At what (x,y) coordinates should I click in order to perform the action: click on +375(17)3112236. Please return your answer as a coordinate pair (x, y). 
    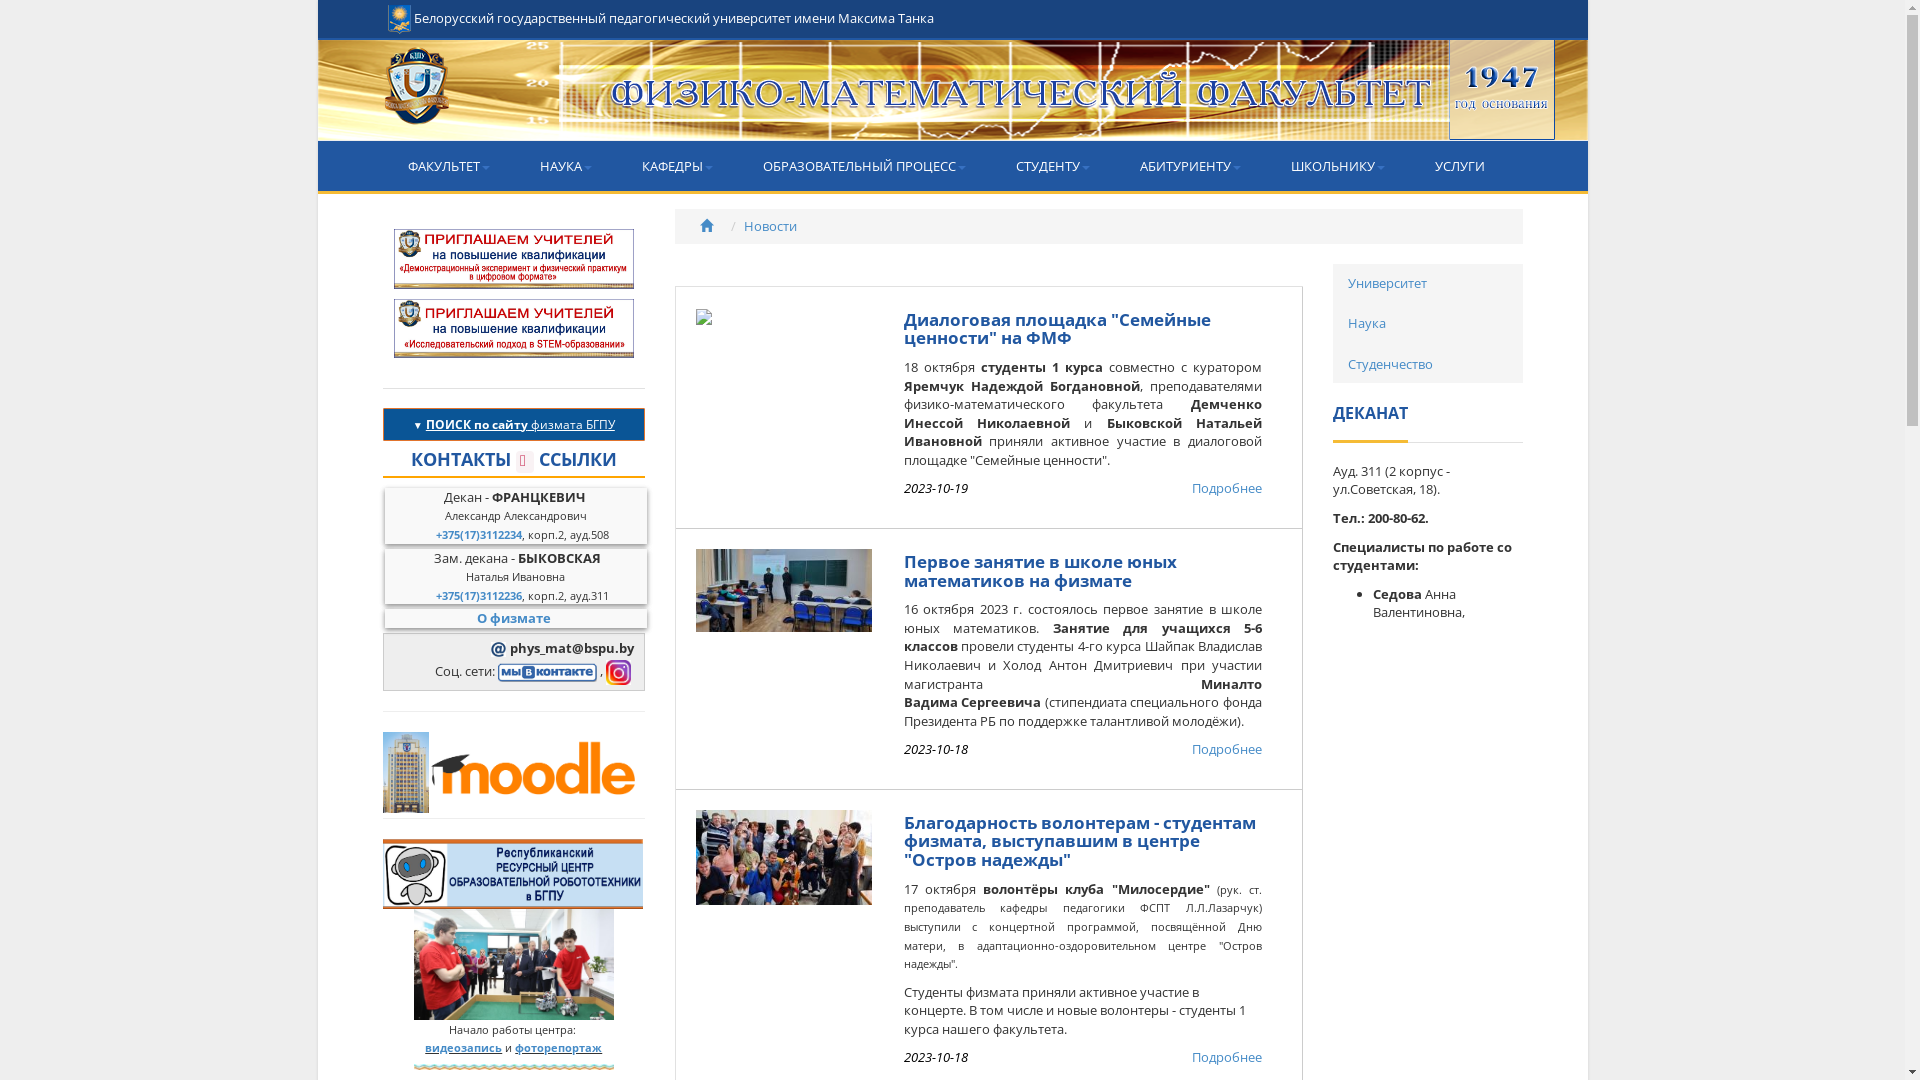
    Looking at the image, I should click on (479, 596).